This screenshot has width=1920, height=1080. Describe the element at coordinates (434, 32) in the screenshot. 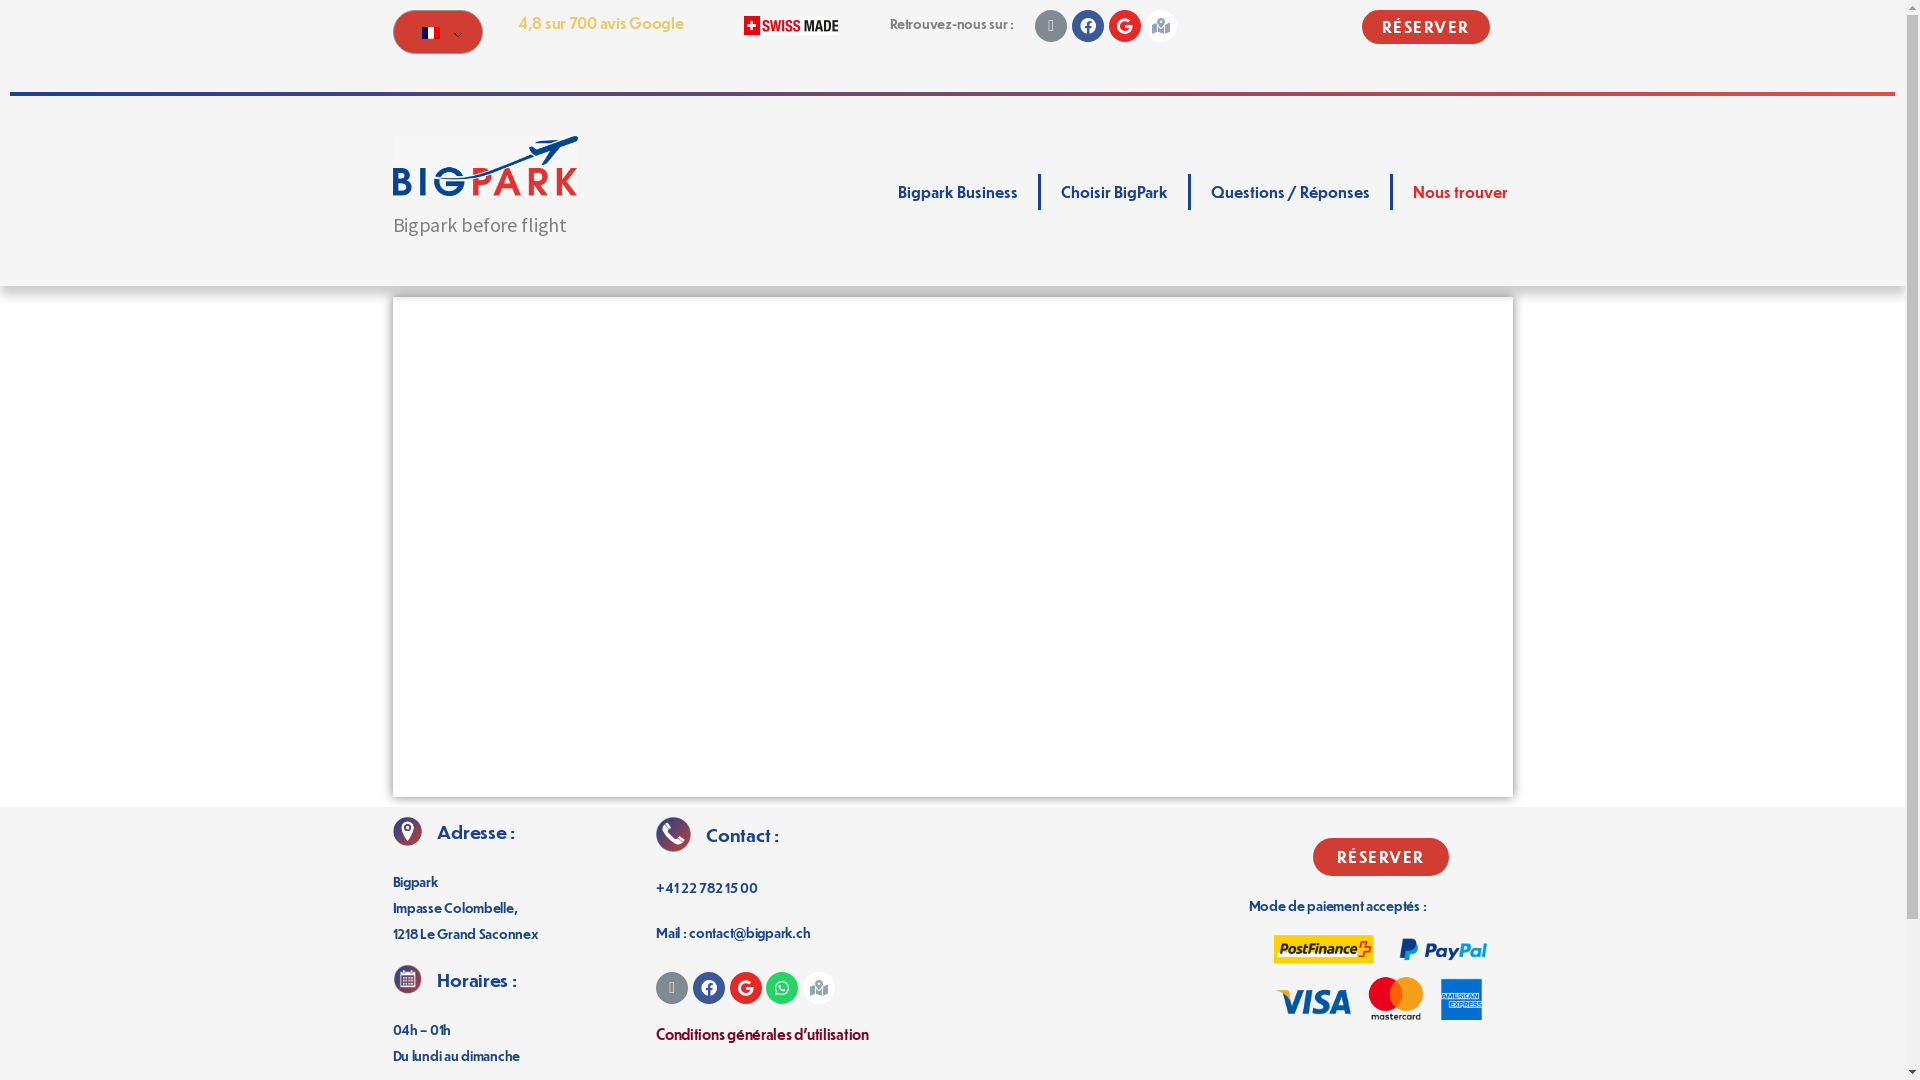

I see `French` at that location.